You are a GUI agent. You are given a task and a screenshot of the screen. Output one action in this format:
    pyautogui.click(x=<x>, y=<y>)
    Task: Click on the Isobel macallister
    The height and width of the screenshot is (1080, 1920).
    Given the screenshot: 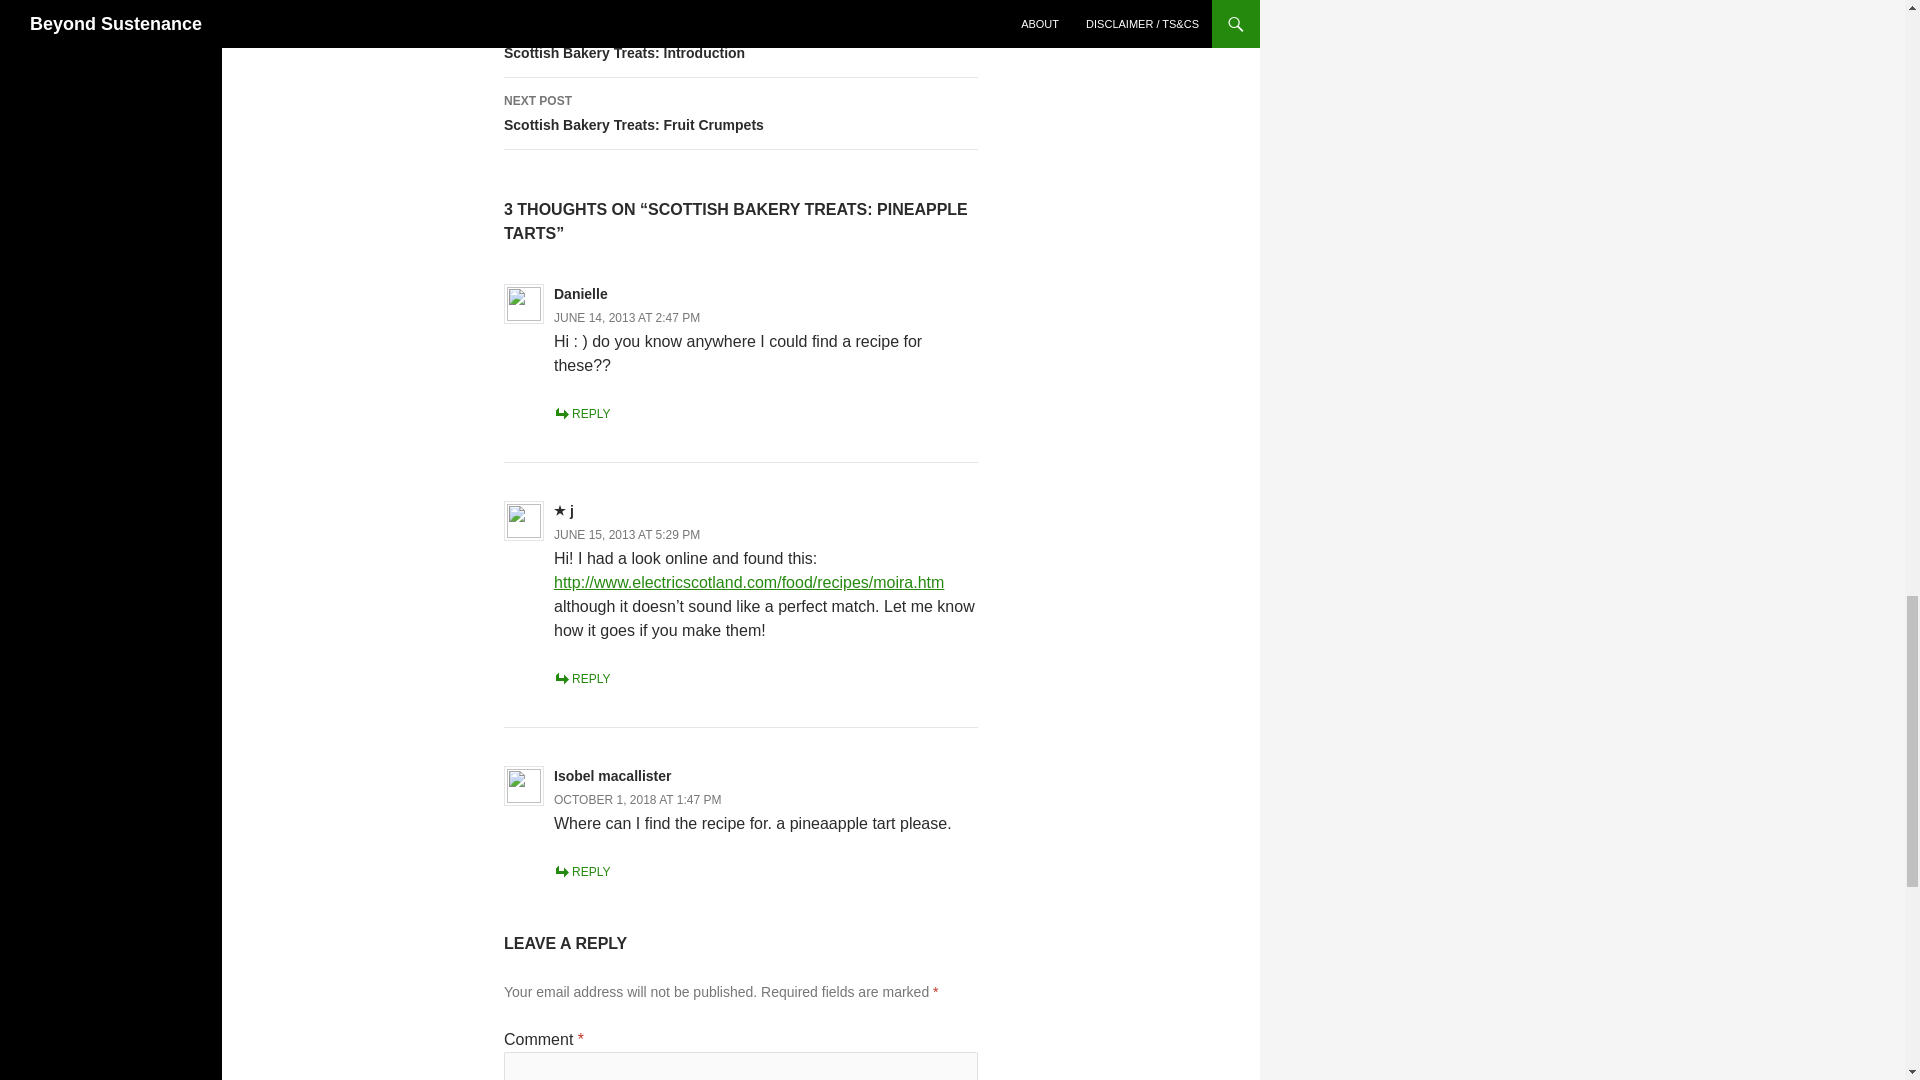 What is the action you would take?
    pyautogui.click(x=740, y=42)
    